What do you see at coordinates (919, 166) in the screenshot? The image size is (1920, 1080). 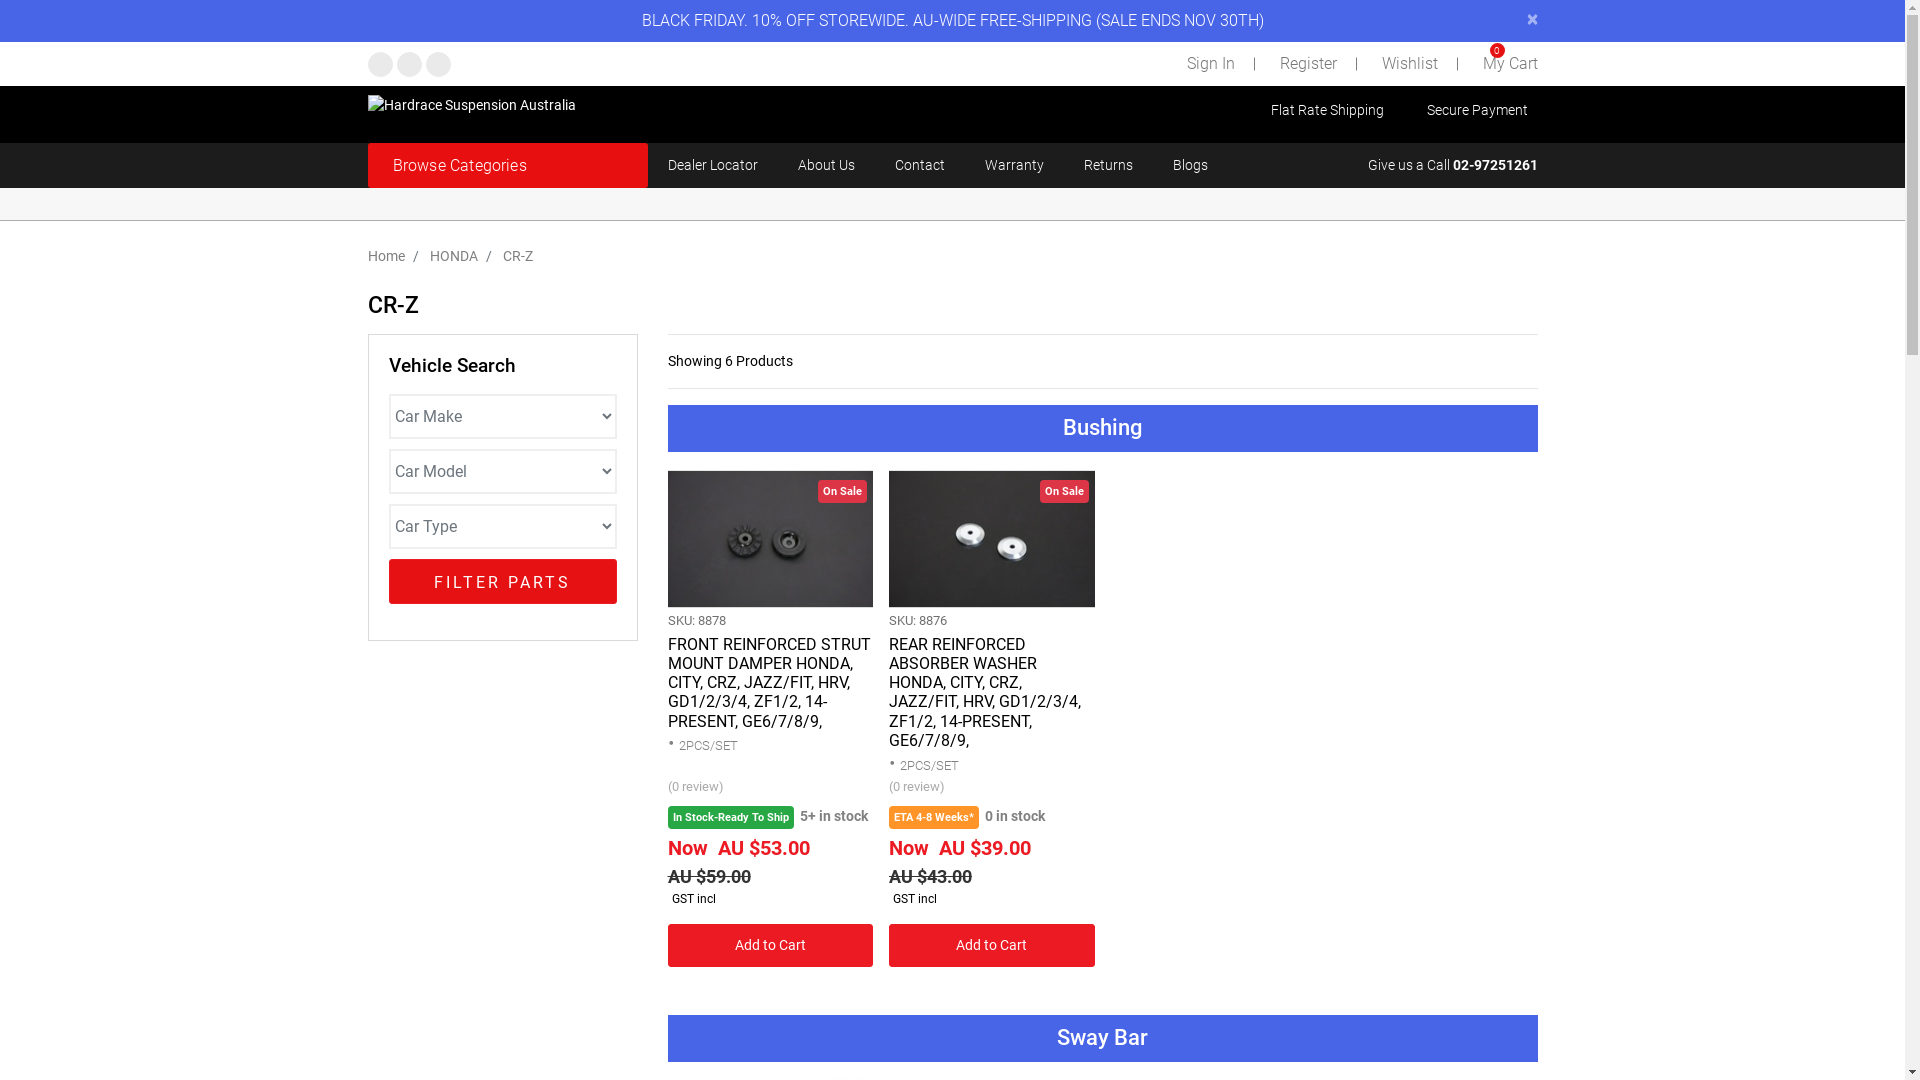 I see `Contact` at bounding box center [919, 166].